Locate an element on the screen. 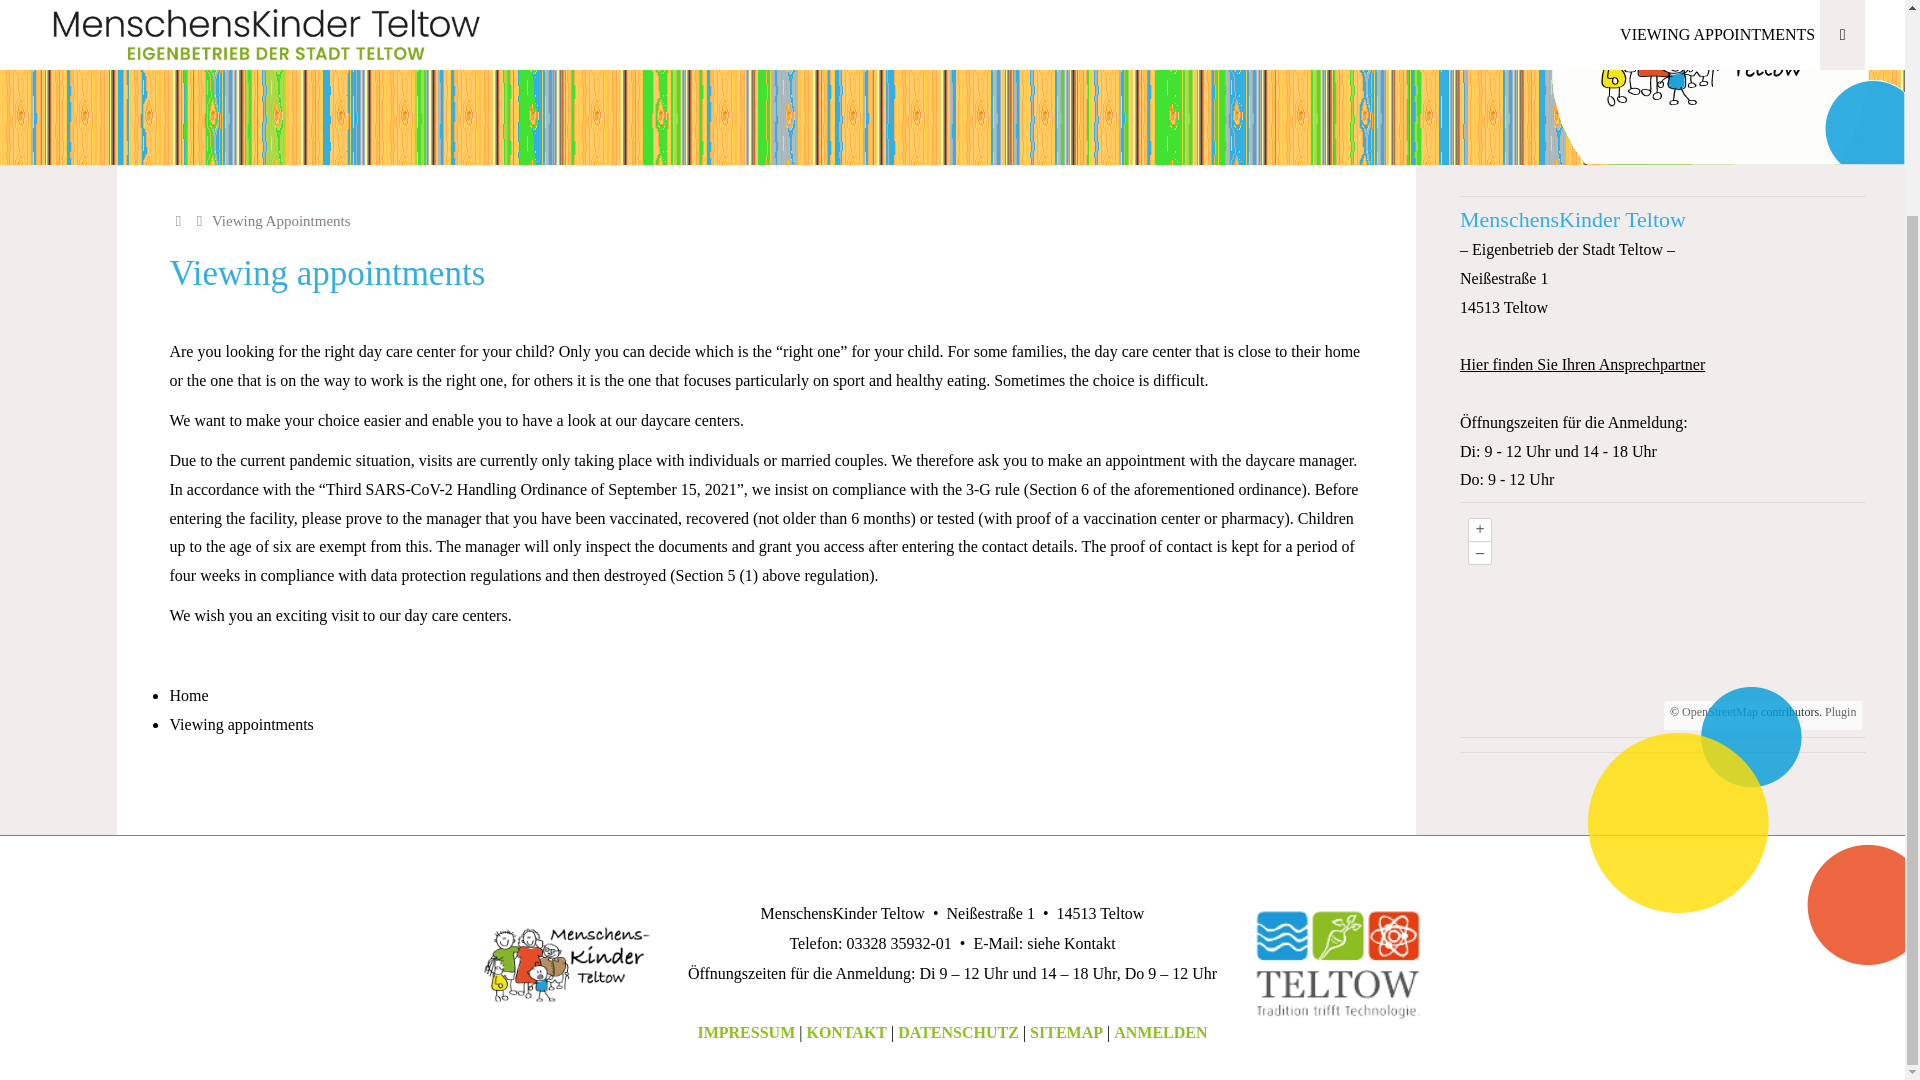  Viewing appointments is located at coordinates (240, 724).